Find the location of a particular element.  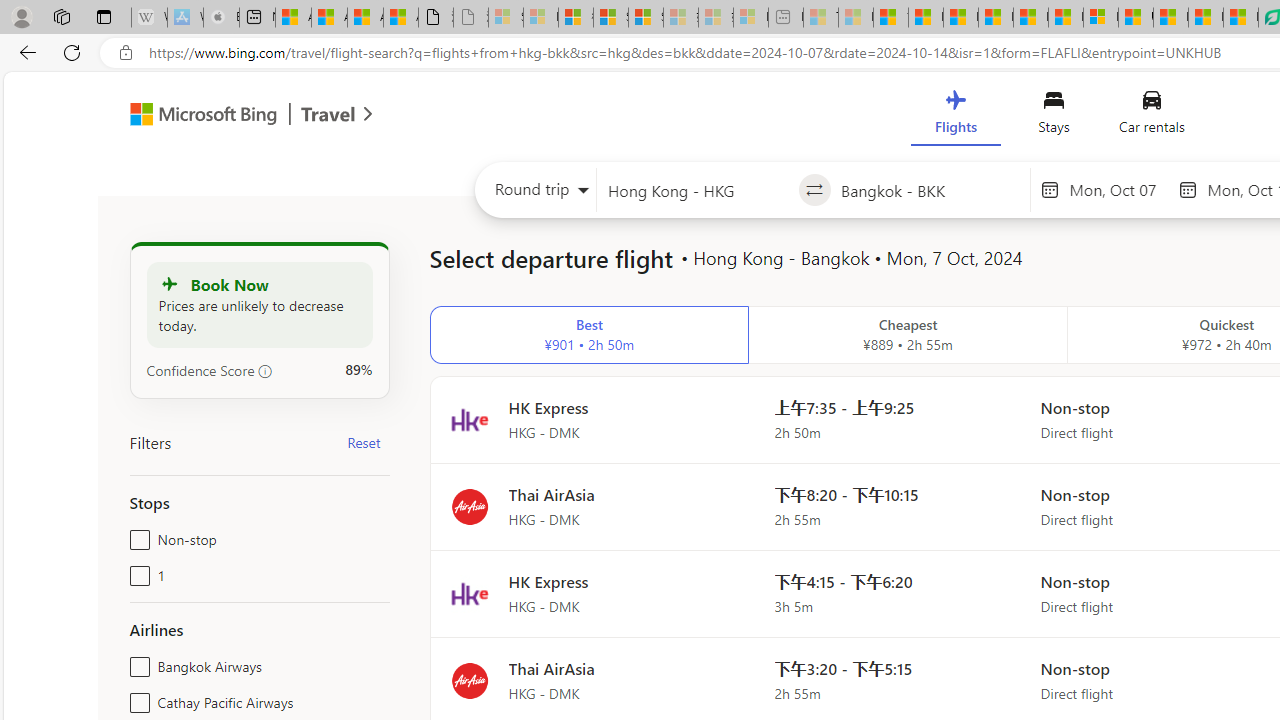

Microsoft Bing is located at coordinates (194, 116).